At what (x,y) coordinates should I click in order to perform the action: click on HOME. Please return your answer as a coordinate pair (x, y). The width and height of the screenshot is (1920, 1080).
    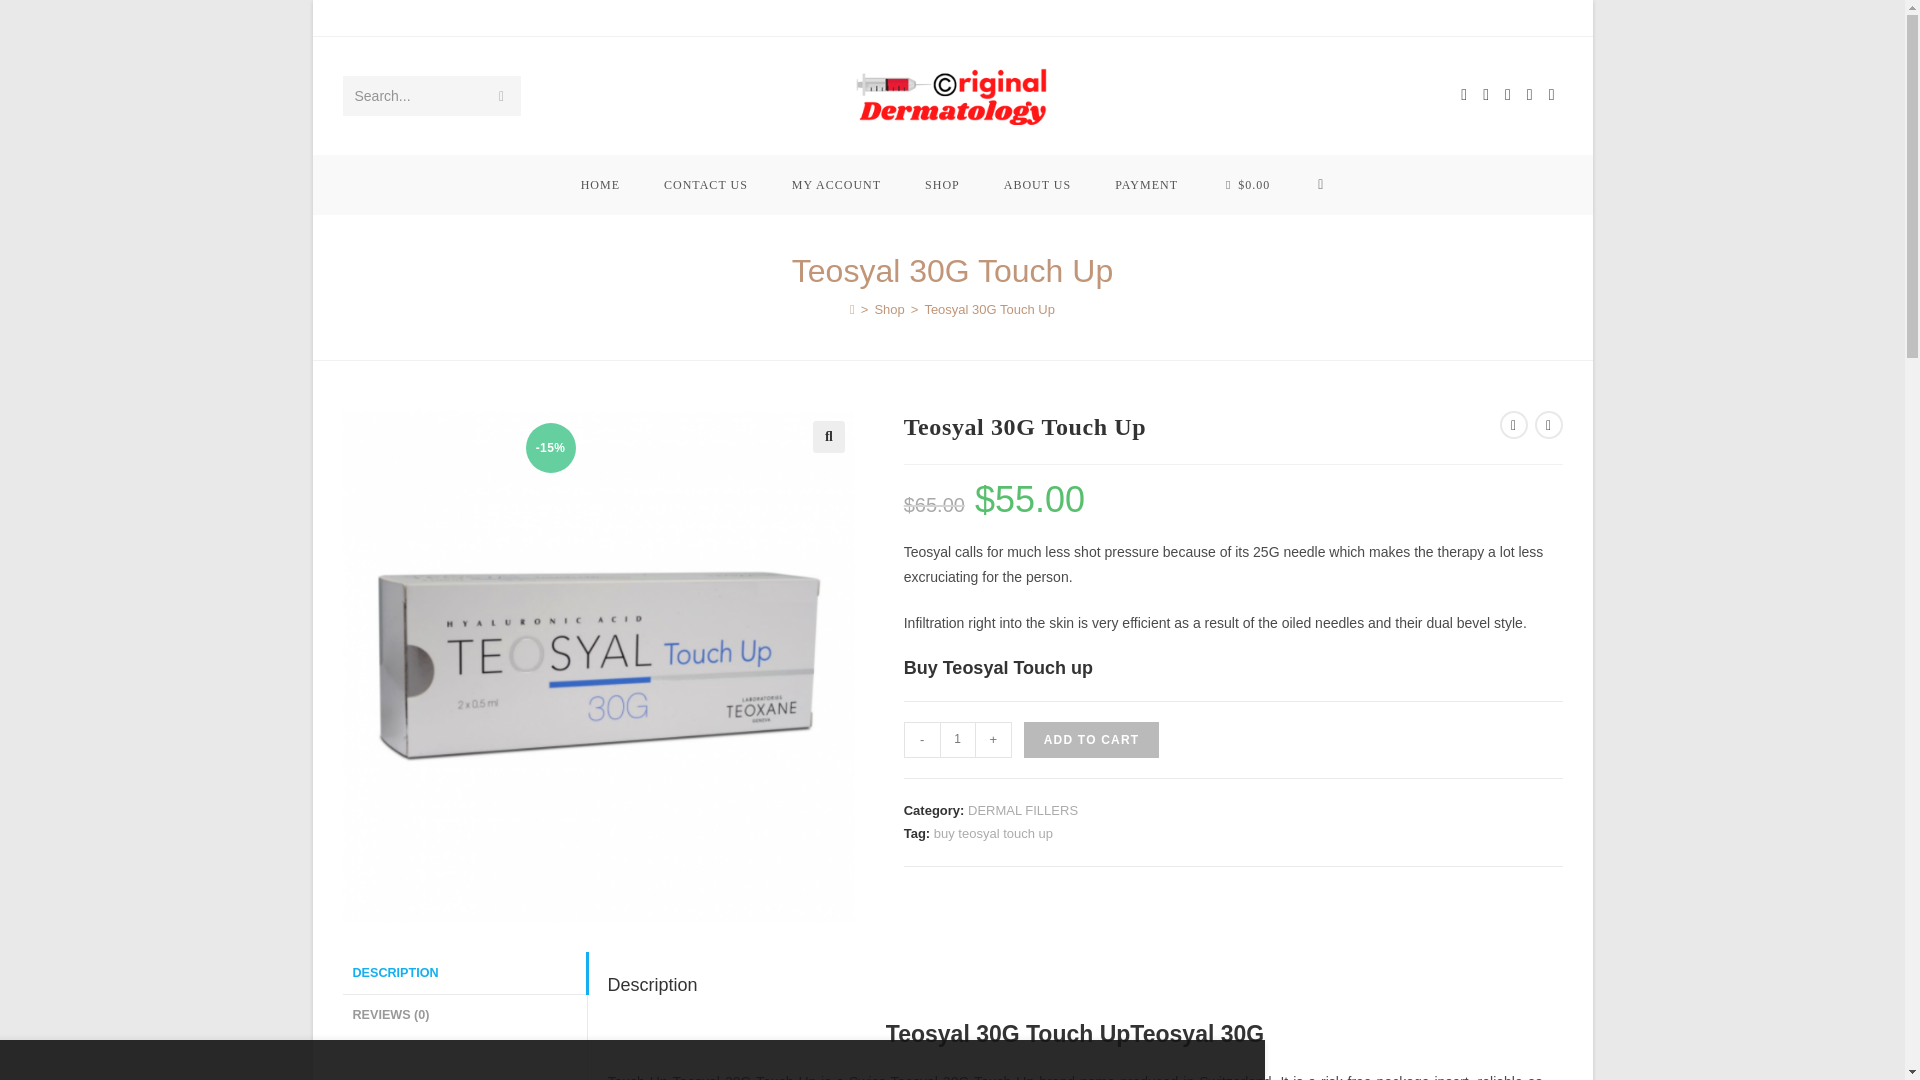
    Looking at the image, I should click on (600, 184).